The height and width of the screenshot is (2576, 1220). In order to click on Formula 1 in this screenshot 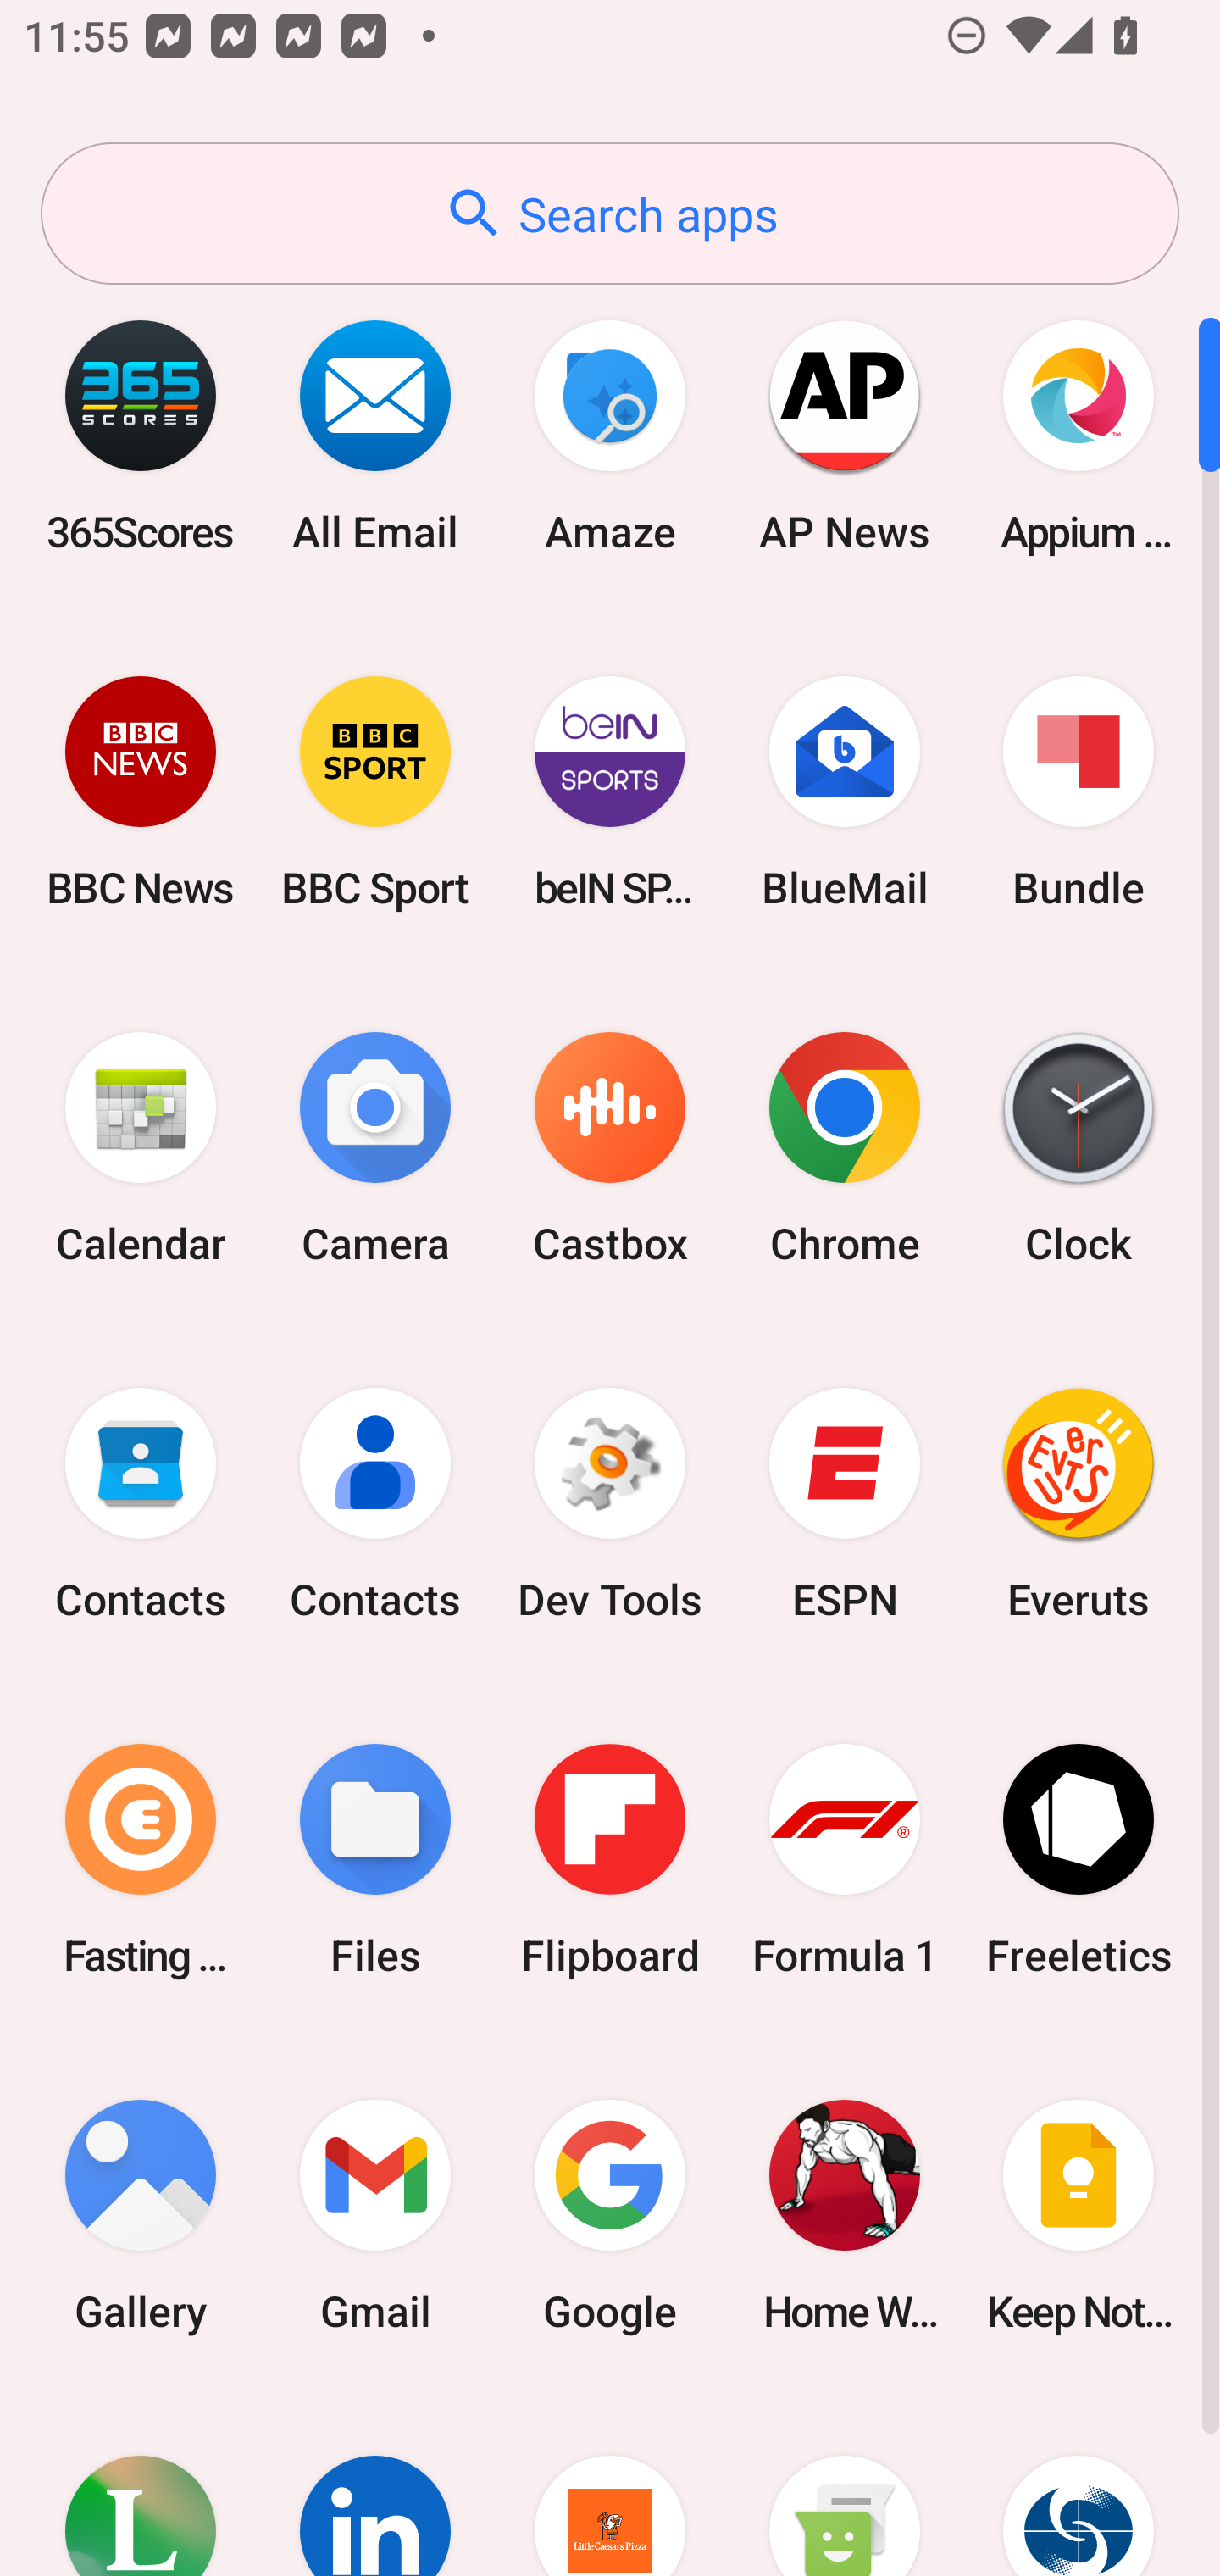, I will do `click(844, 1859)`.